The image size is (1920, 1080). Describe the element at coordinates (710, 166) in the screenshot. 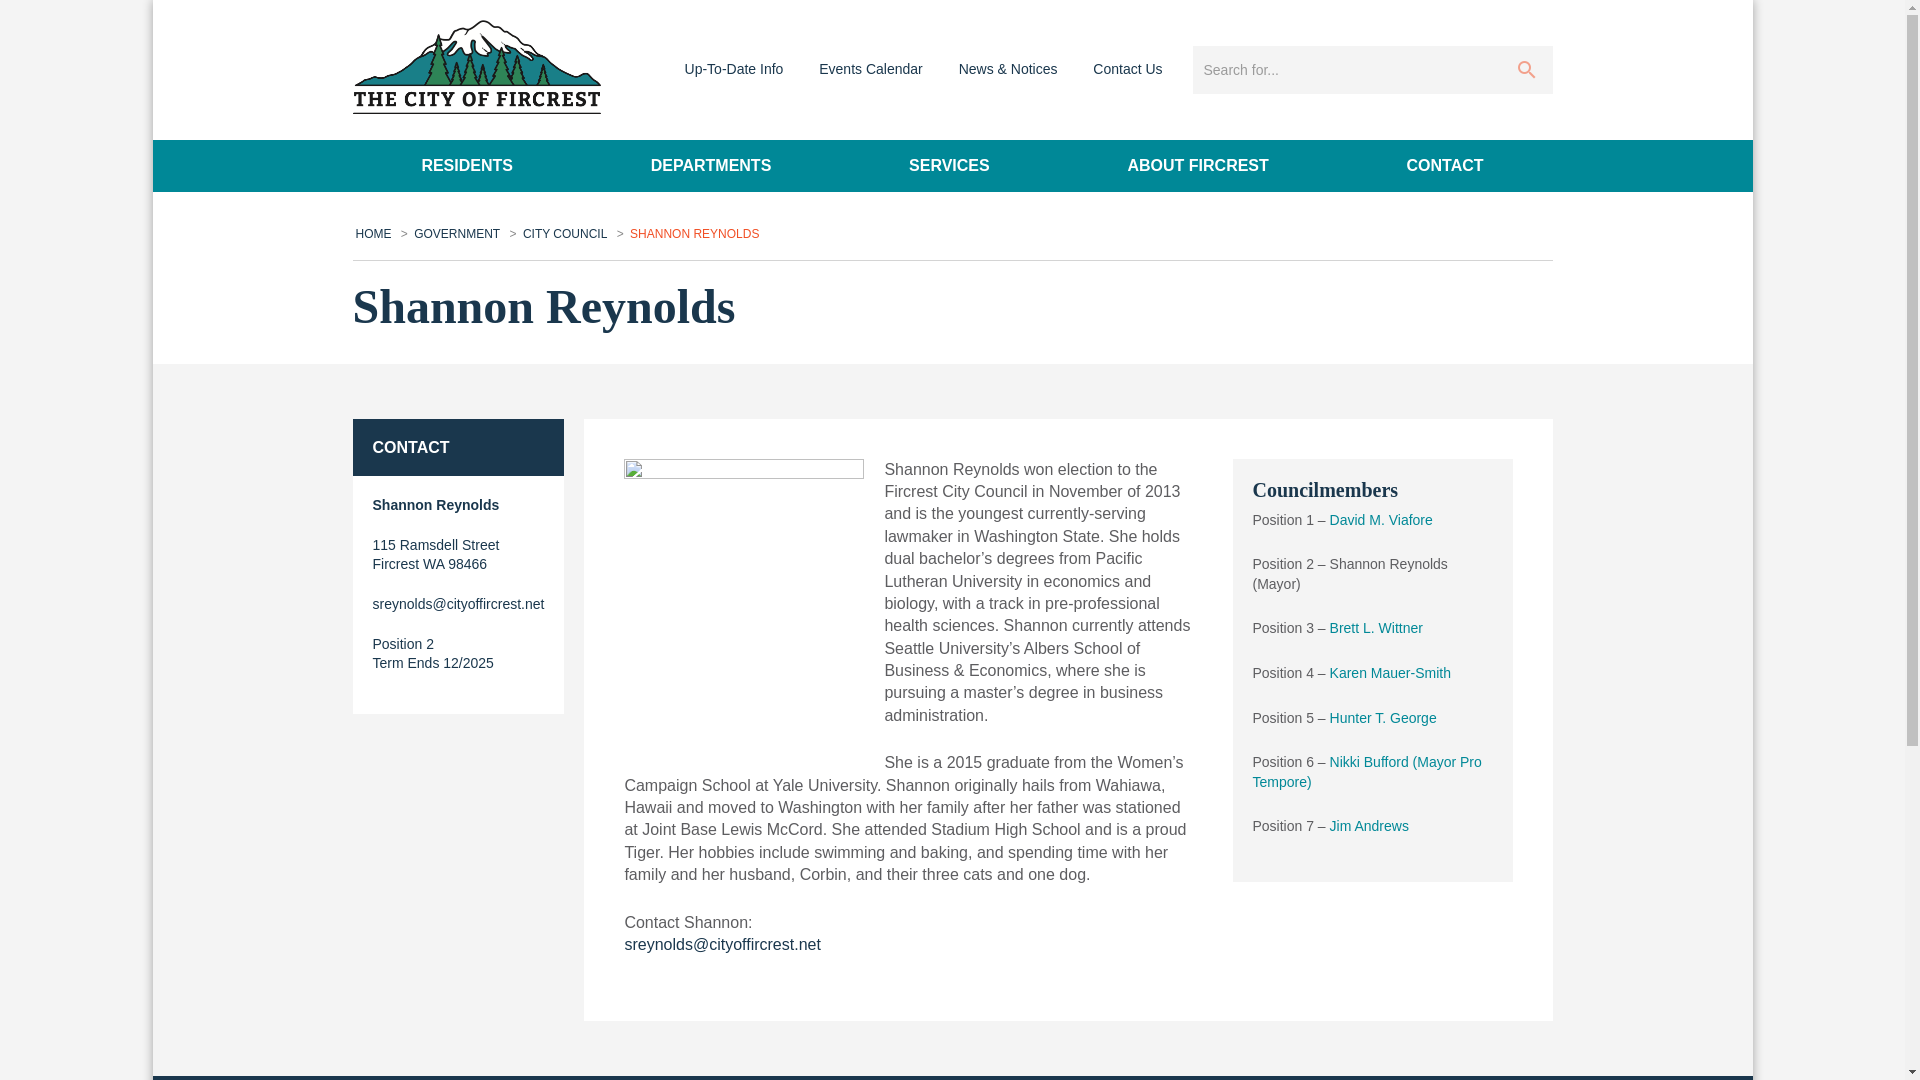

I see `DEPARTMENTS` at that location.